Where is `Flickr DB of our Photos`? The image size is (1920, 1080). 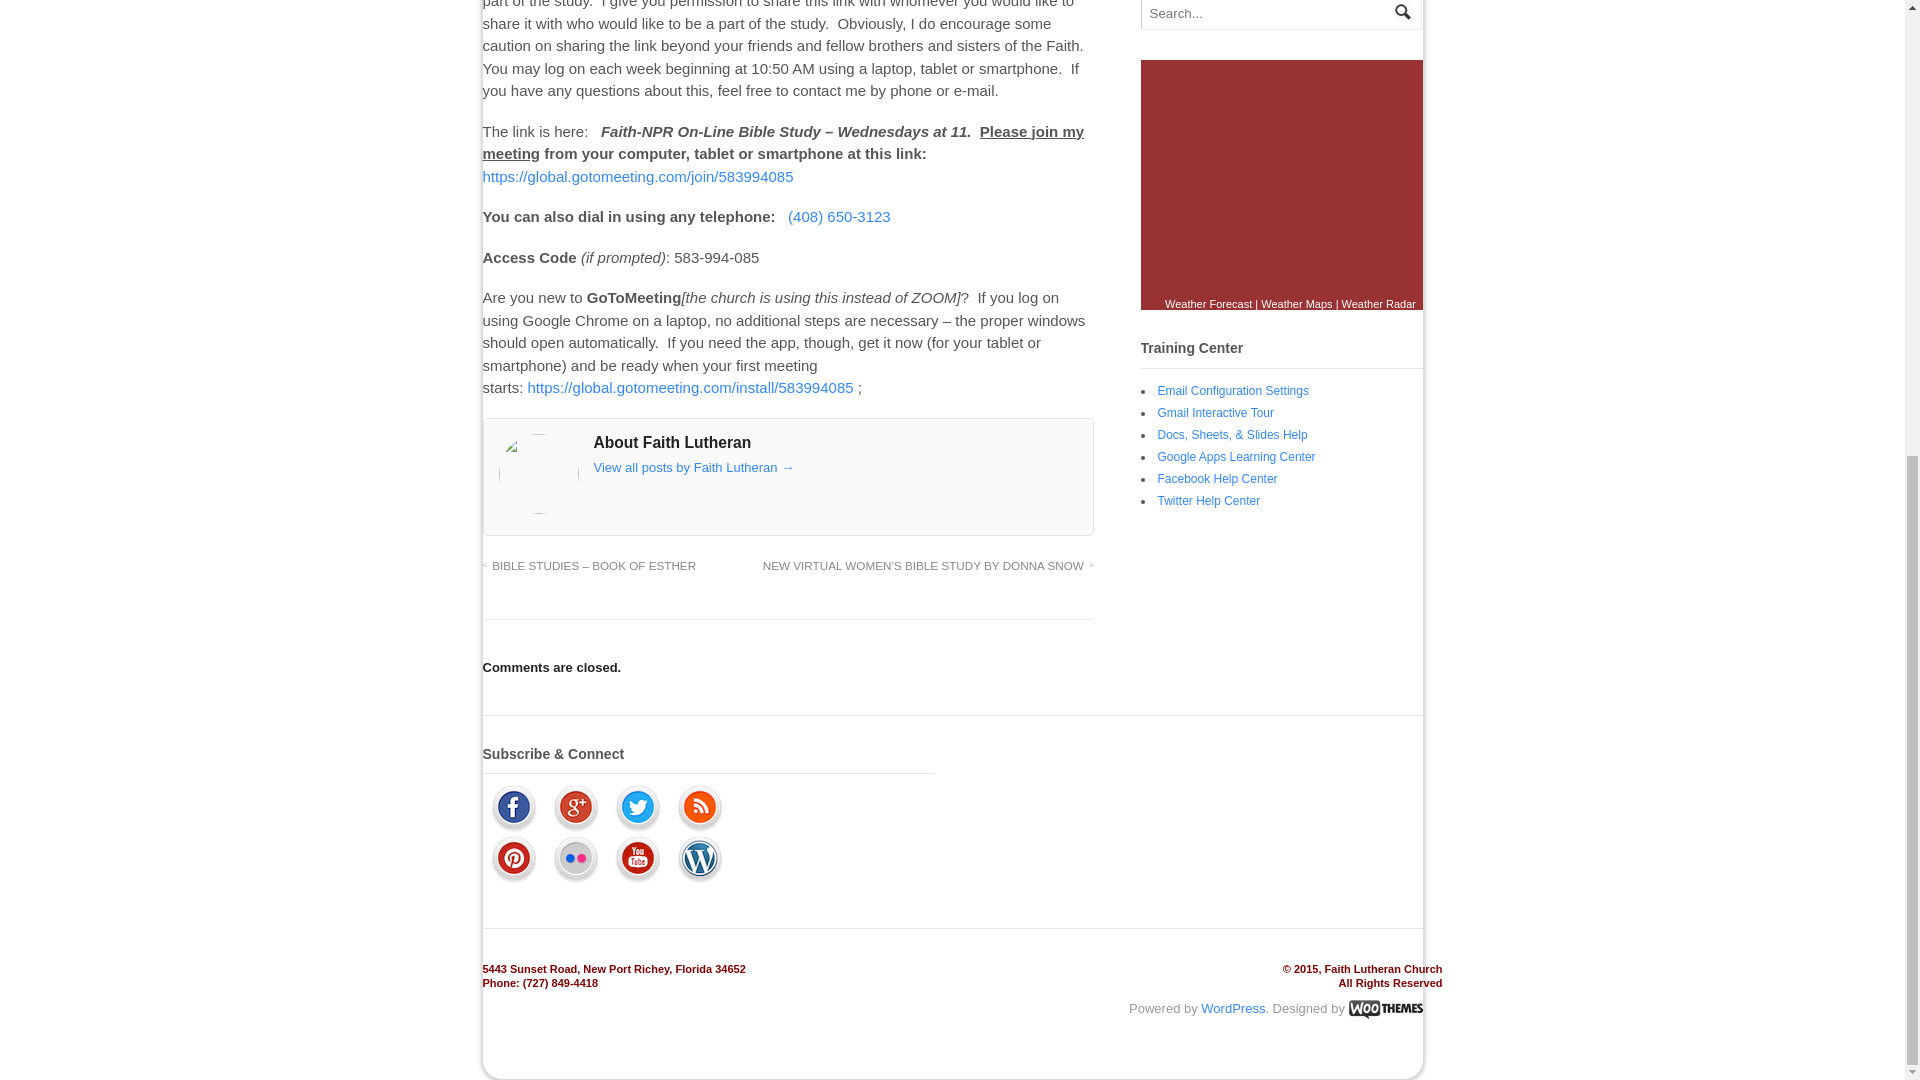
Flickr DB of our Photos is located at coordinates (576, 860).